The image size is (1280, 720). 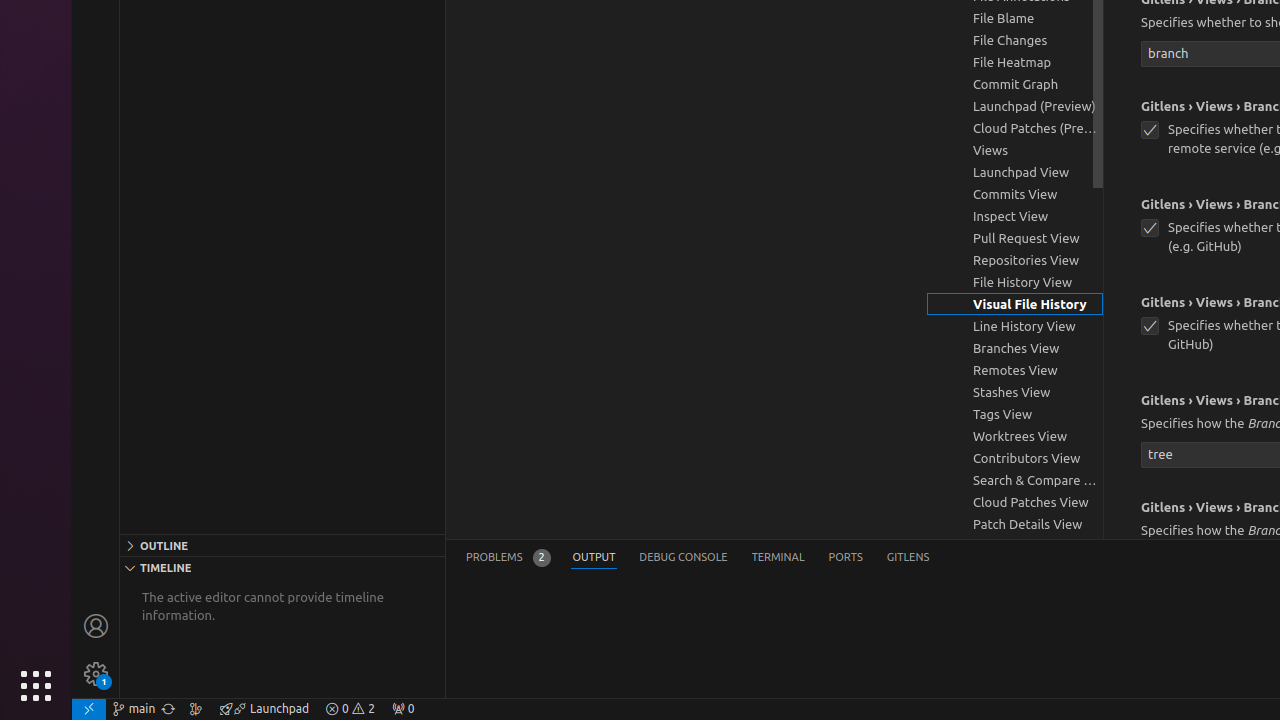 I want to click on OSWorld (Git) - main, Checkout Branch/Tag..., so click(x=134, y=709).